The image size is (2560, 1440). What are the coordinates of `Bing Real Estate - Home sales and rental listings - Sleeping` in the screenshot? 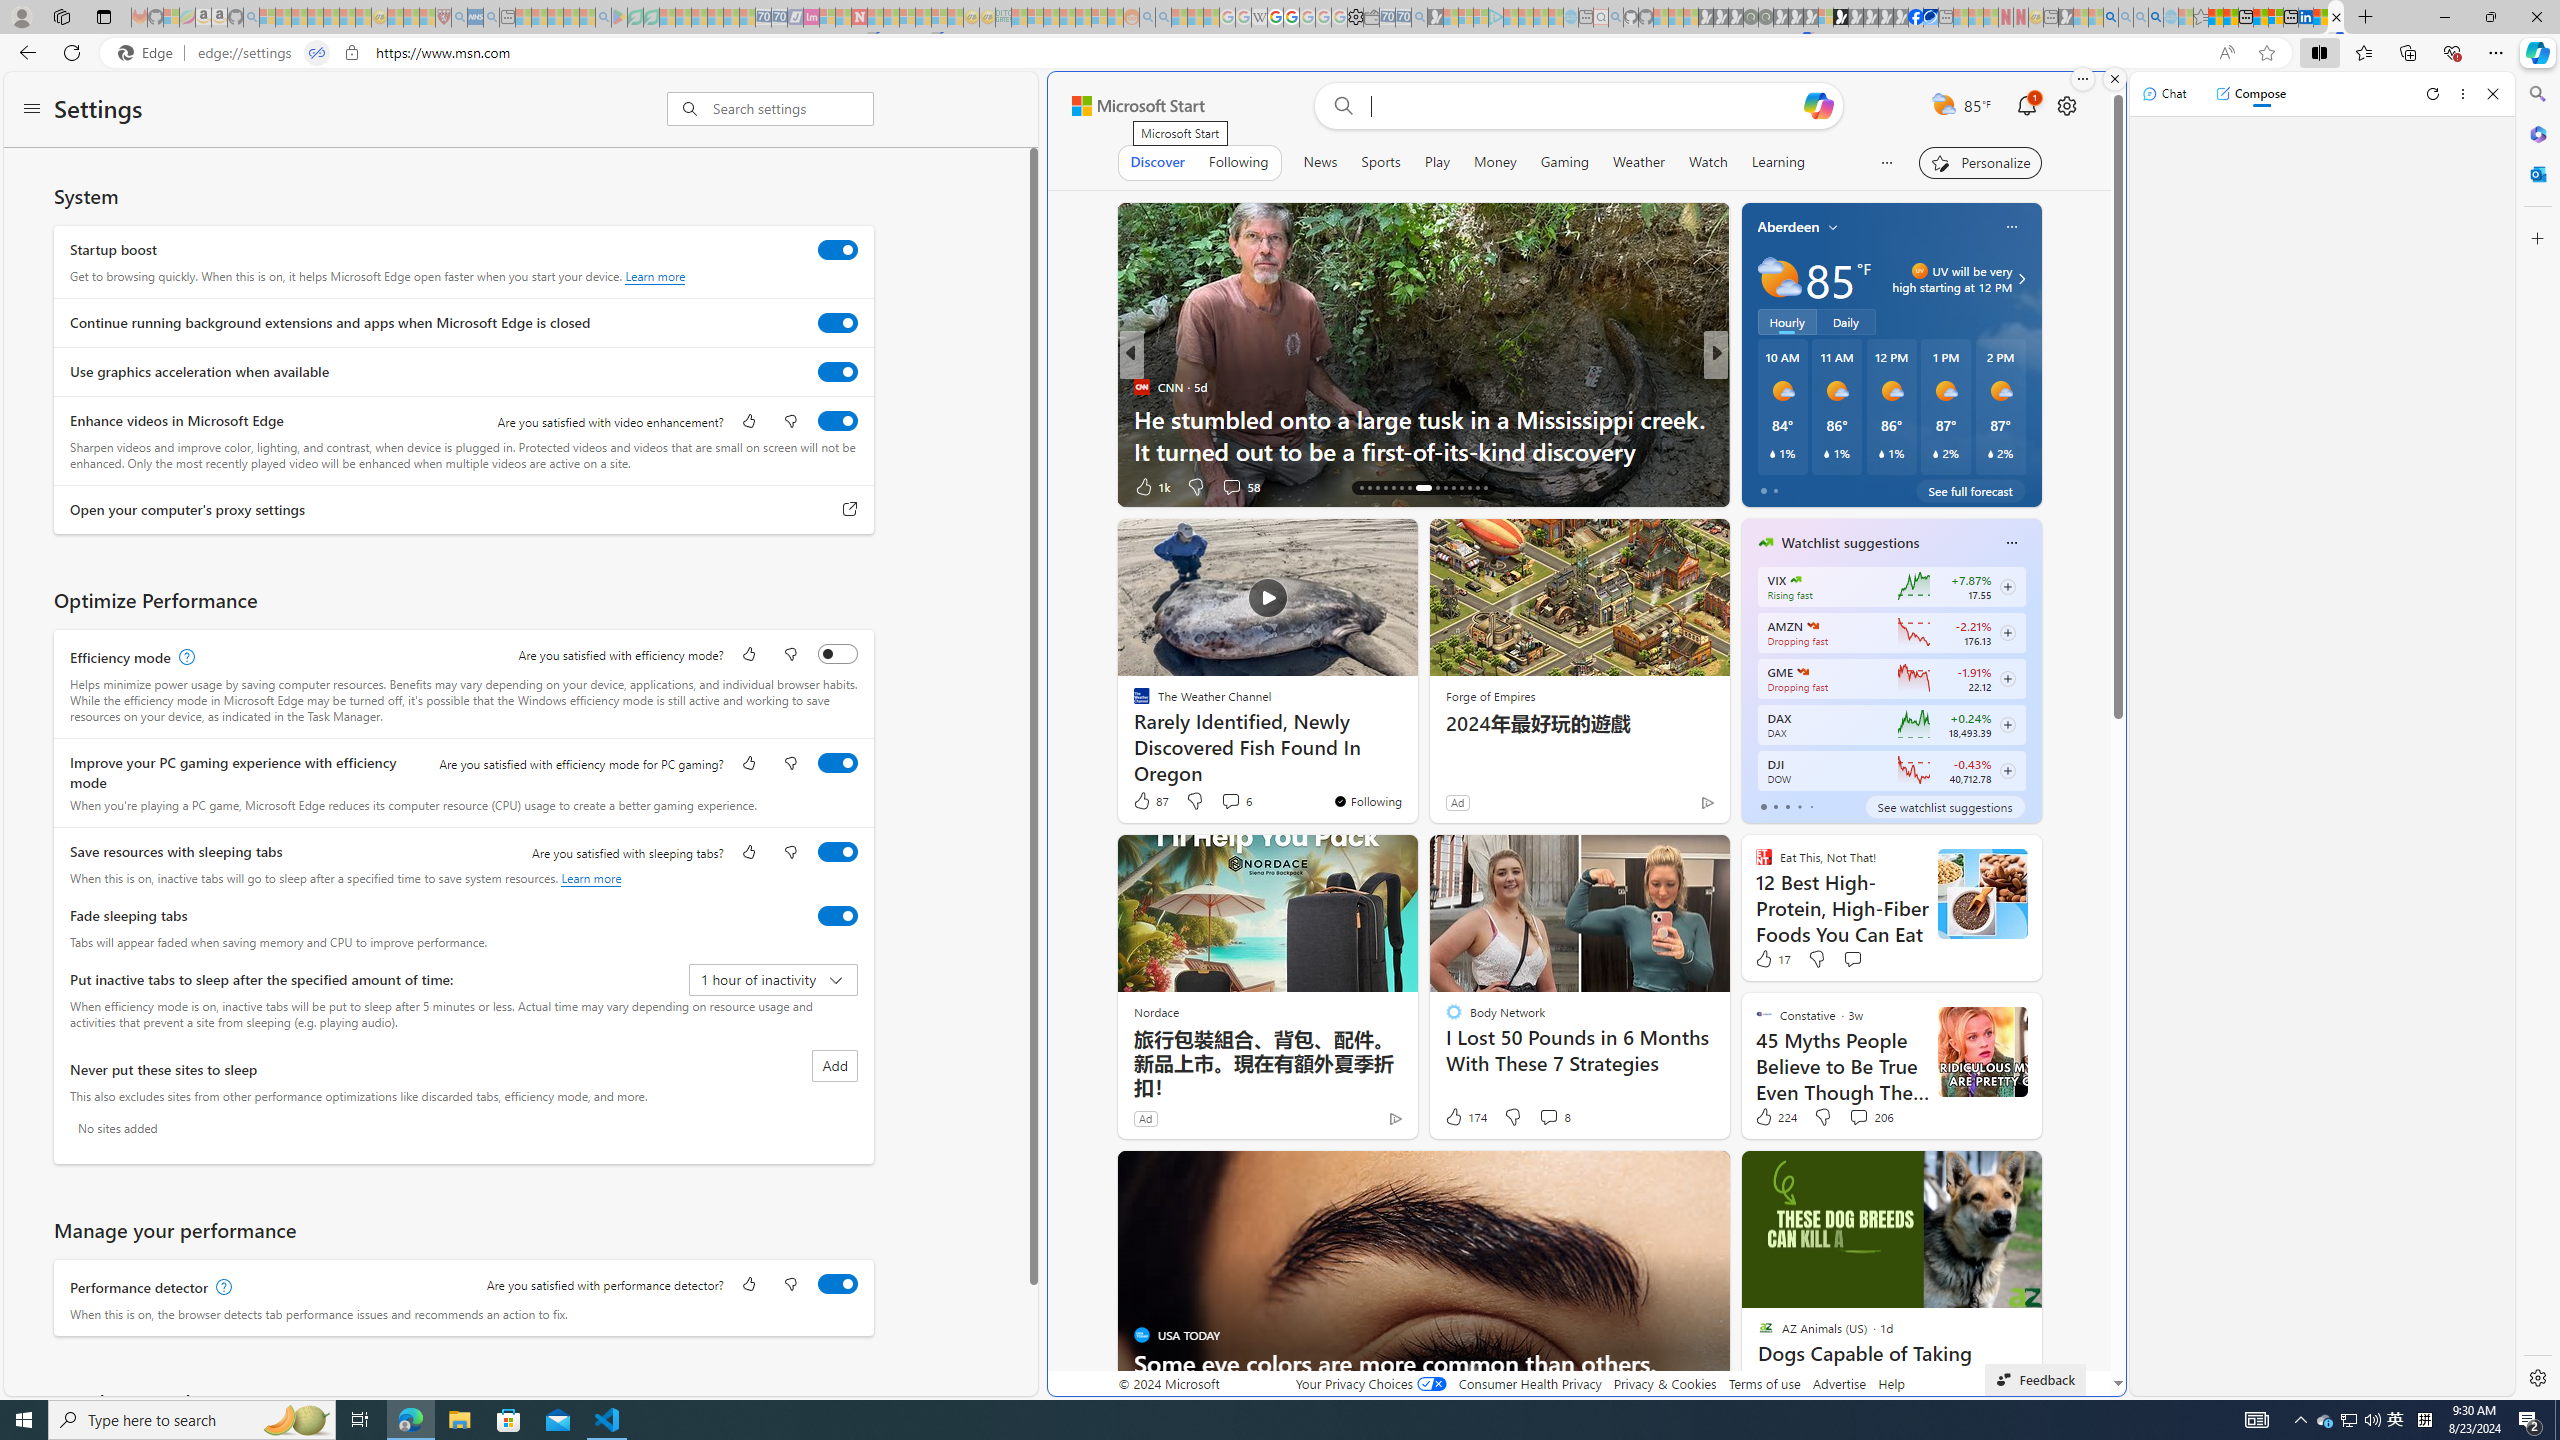 It's located at (1419, 17).